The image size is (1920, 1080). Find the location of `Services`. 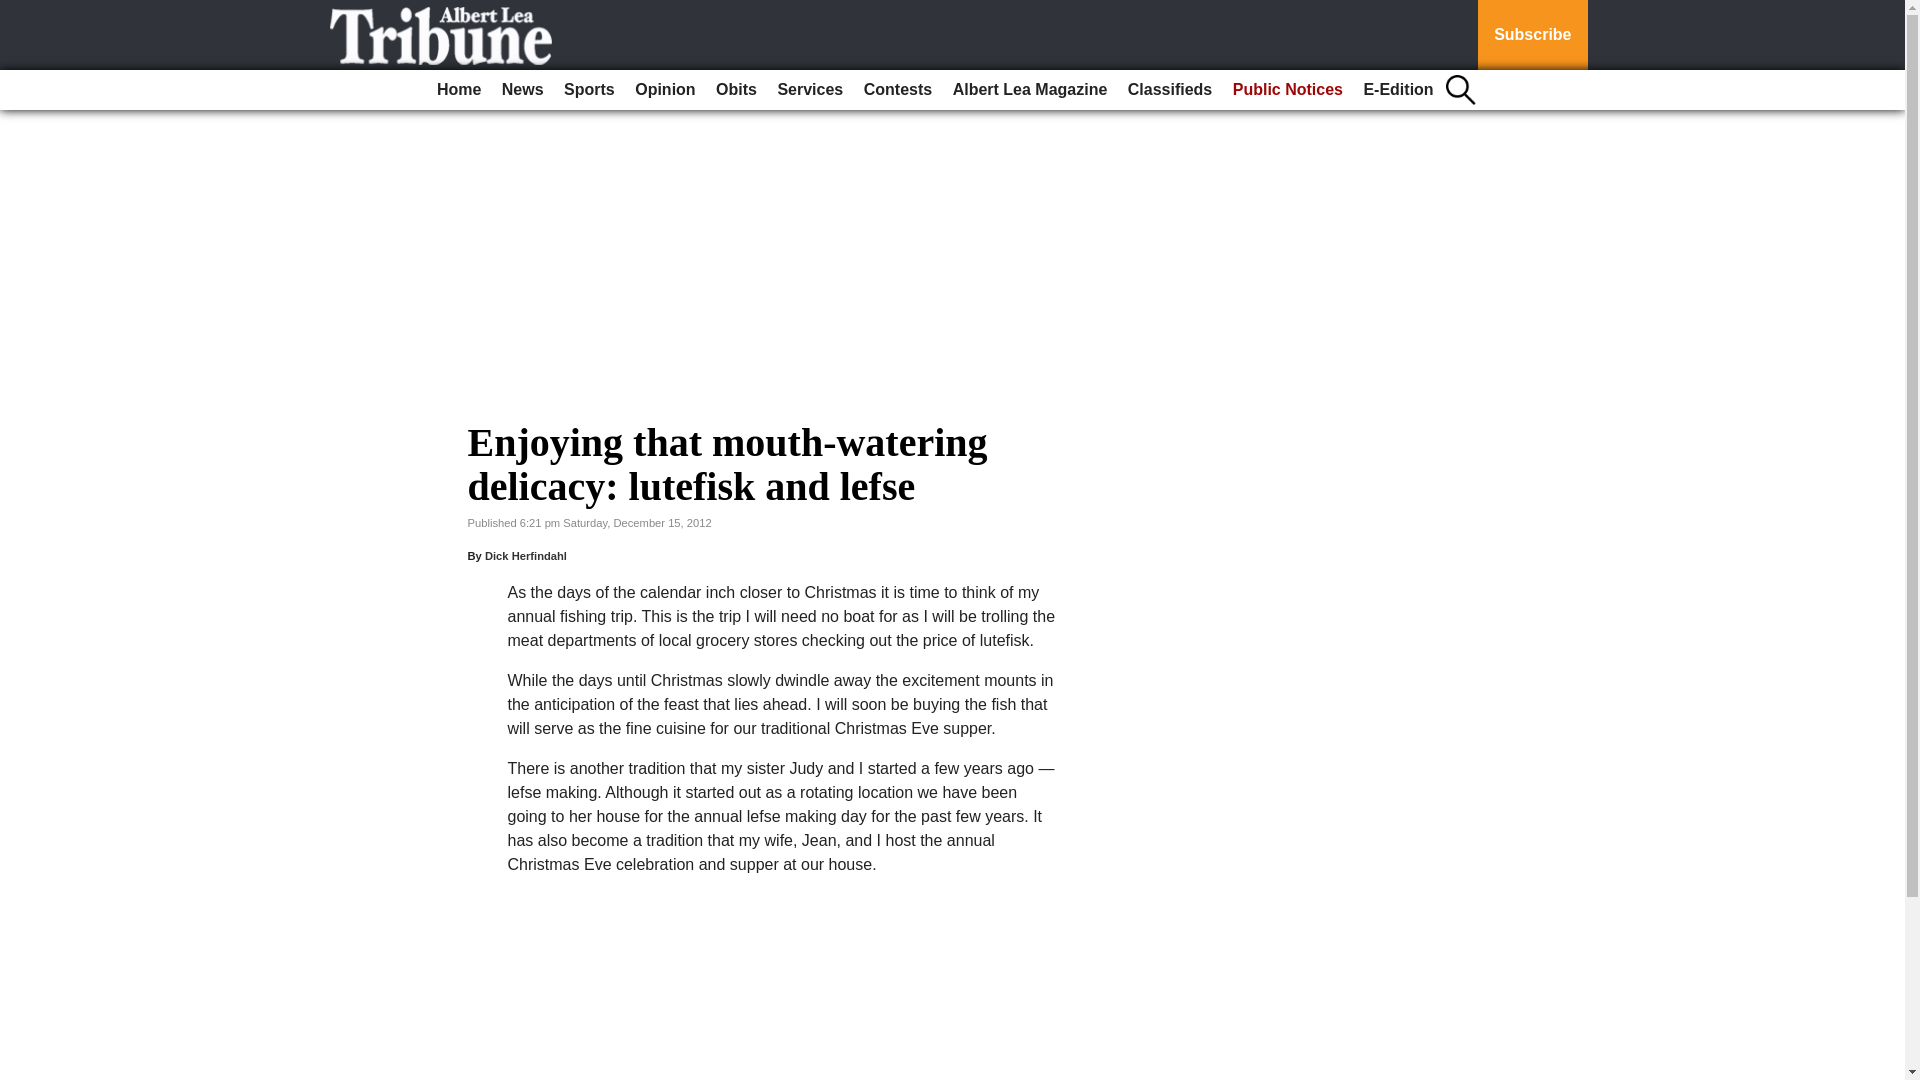

Services is located at coordinates (810, 90).